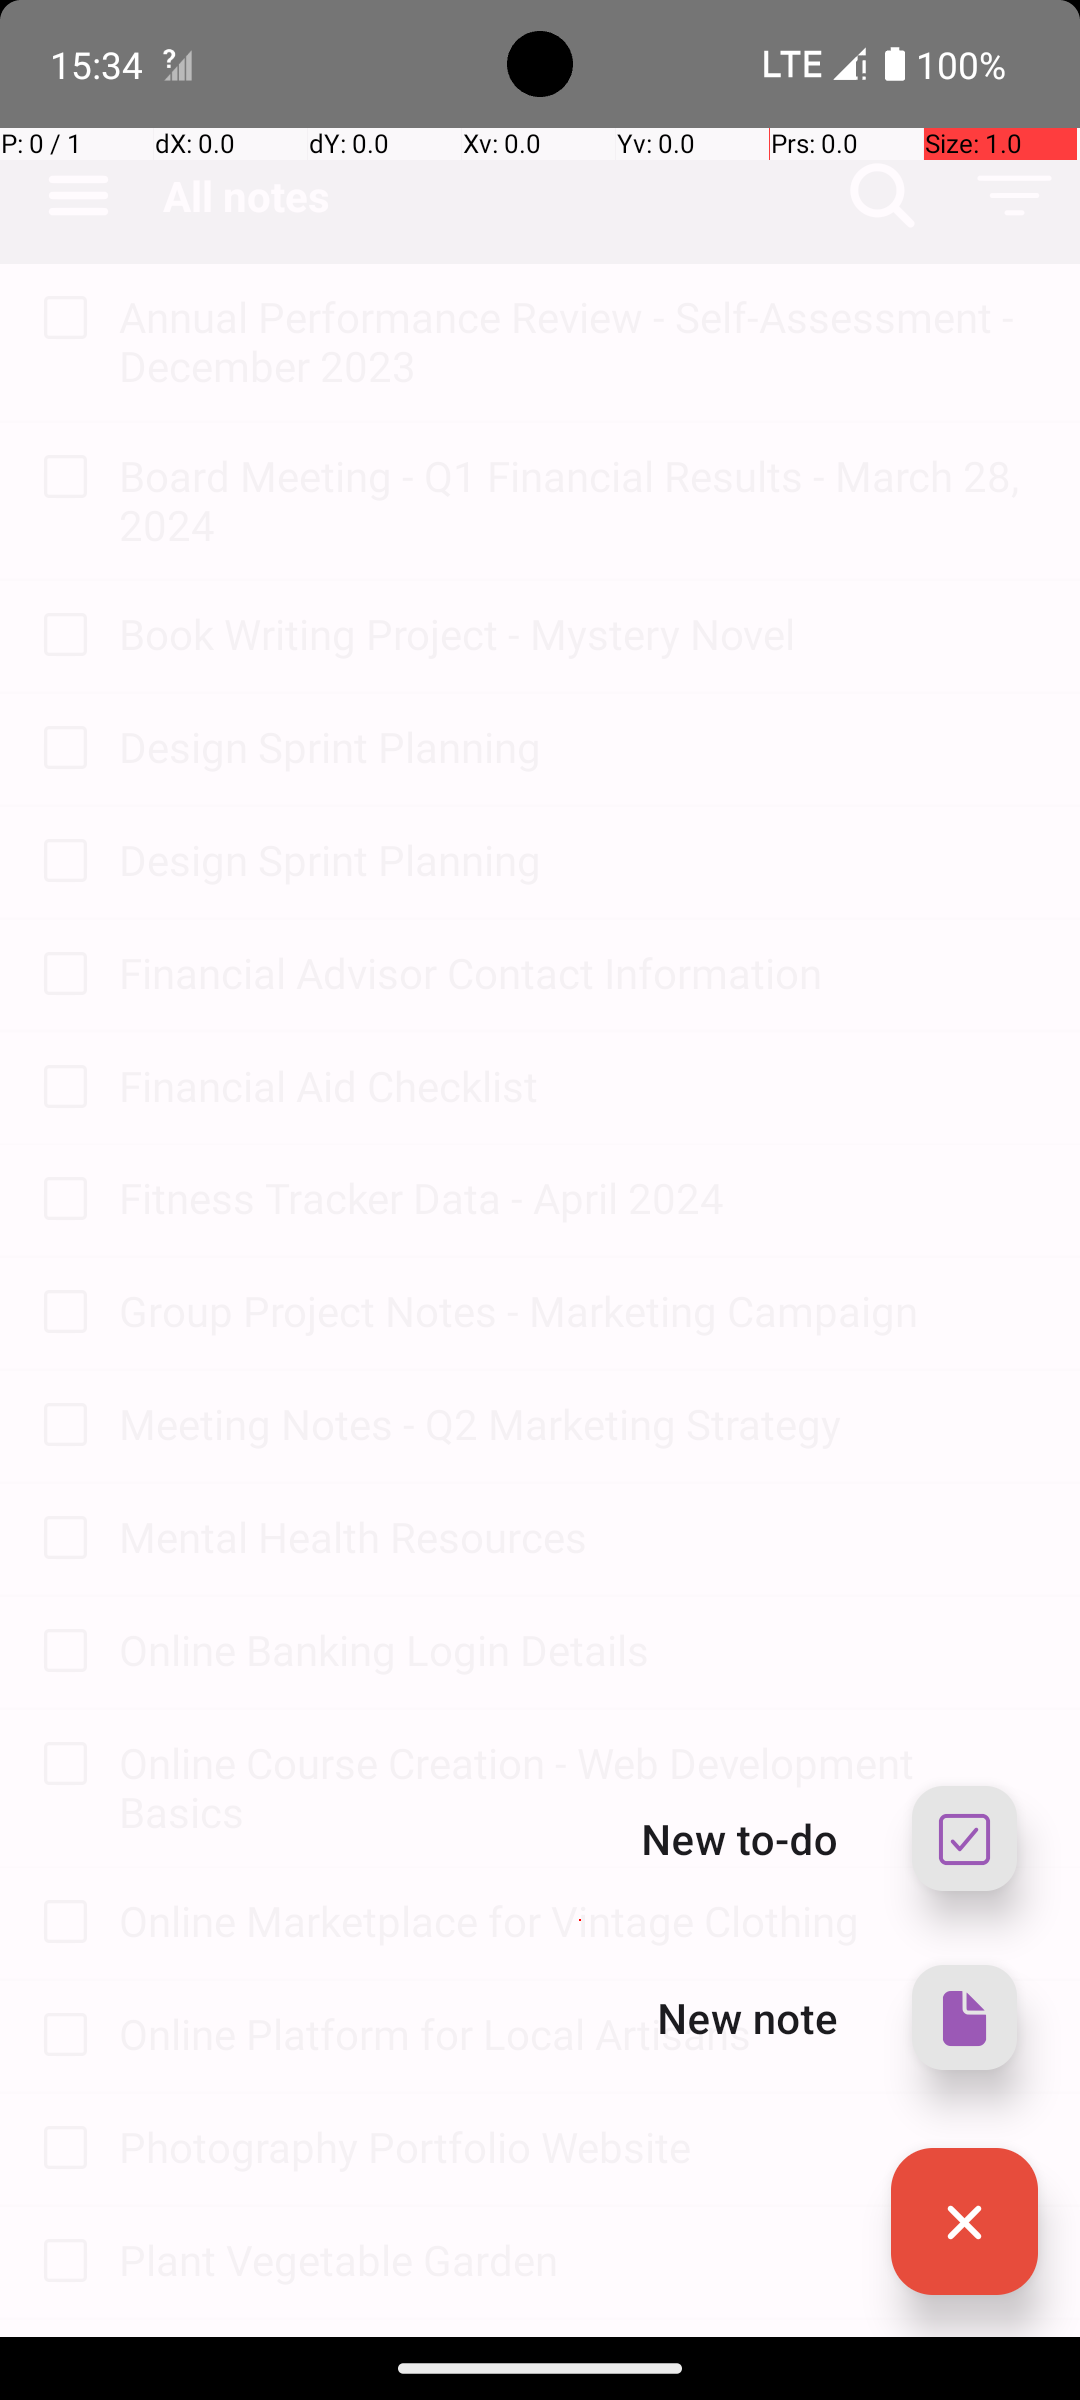 The width and height of the screenshot is (1080, 2400). I want to click on Book Writing Project - Mystery Novel, so click(580, 634).